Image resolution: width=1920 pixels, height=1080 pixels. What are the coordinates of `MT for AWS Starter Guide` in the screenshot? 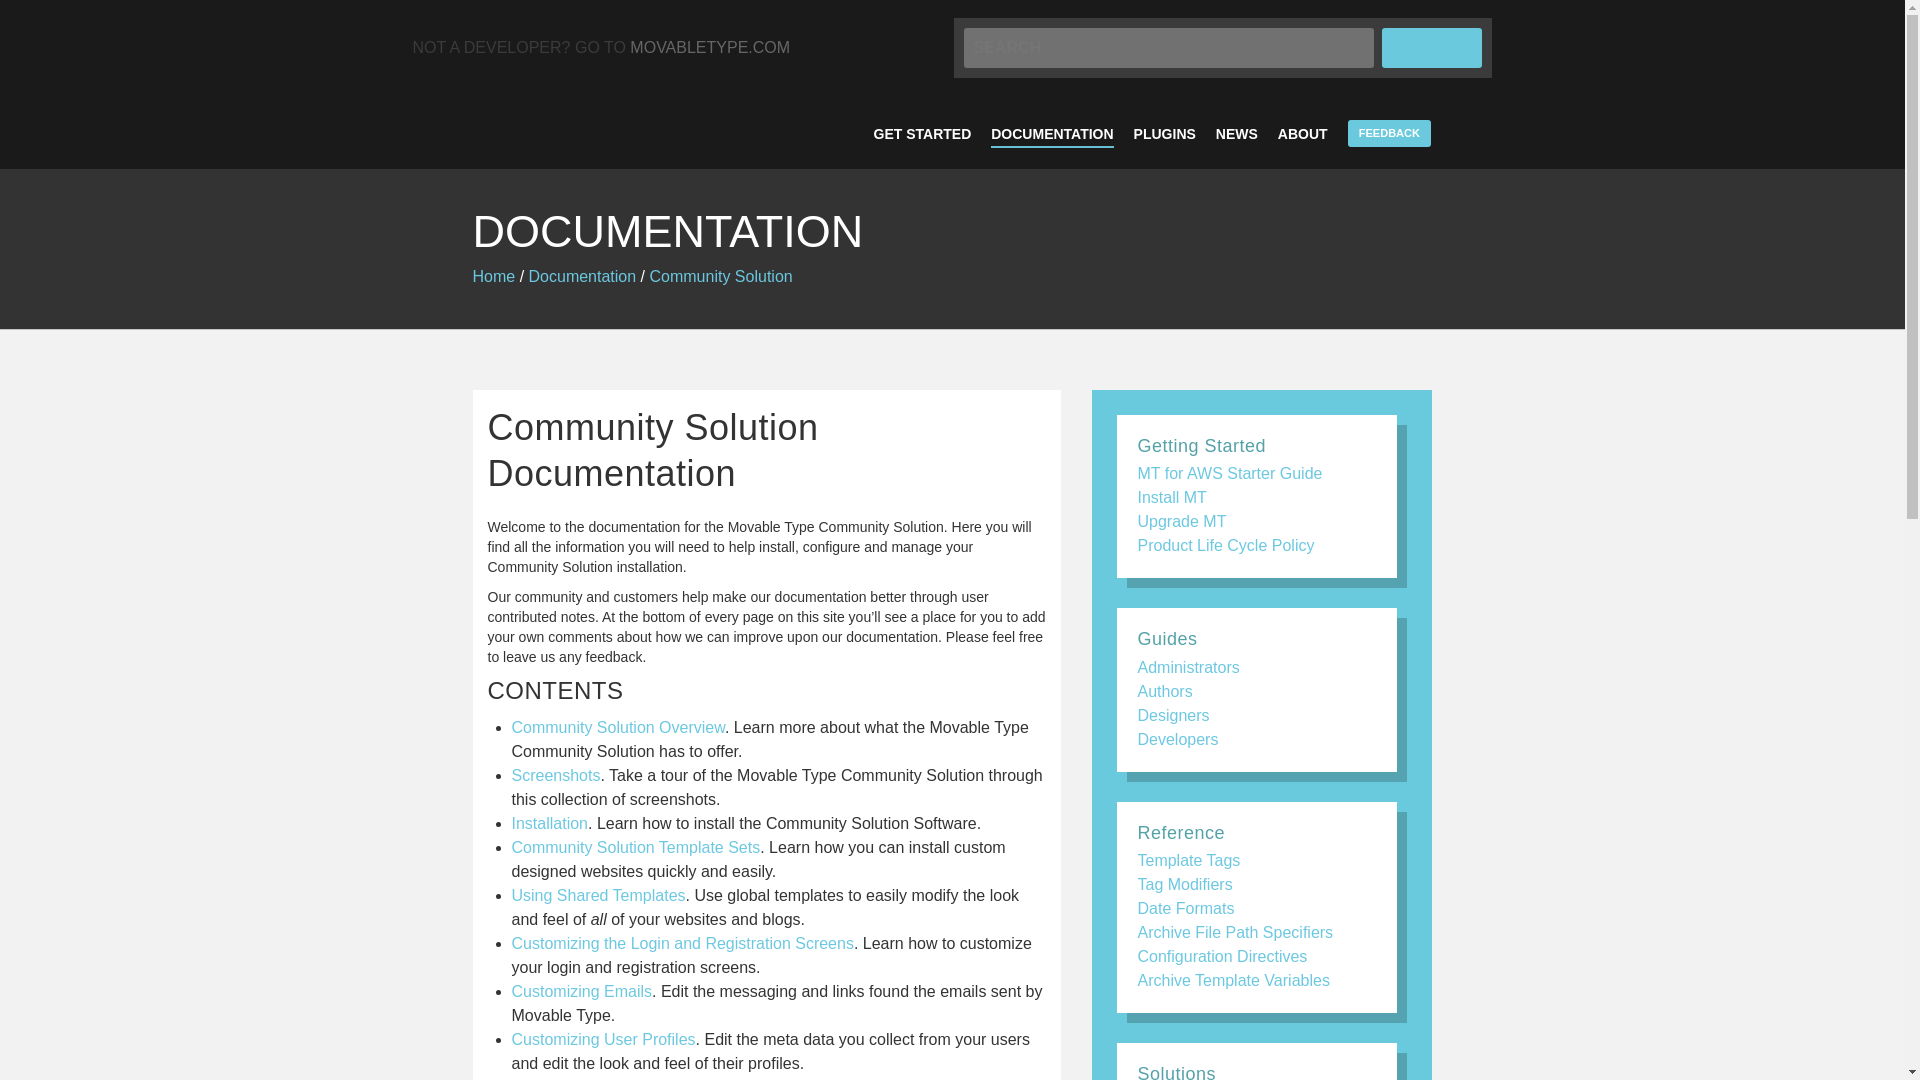 It's located at (1229, 473).